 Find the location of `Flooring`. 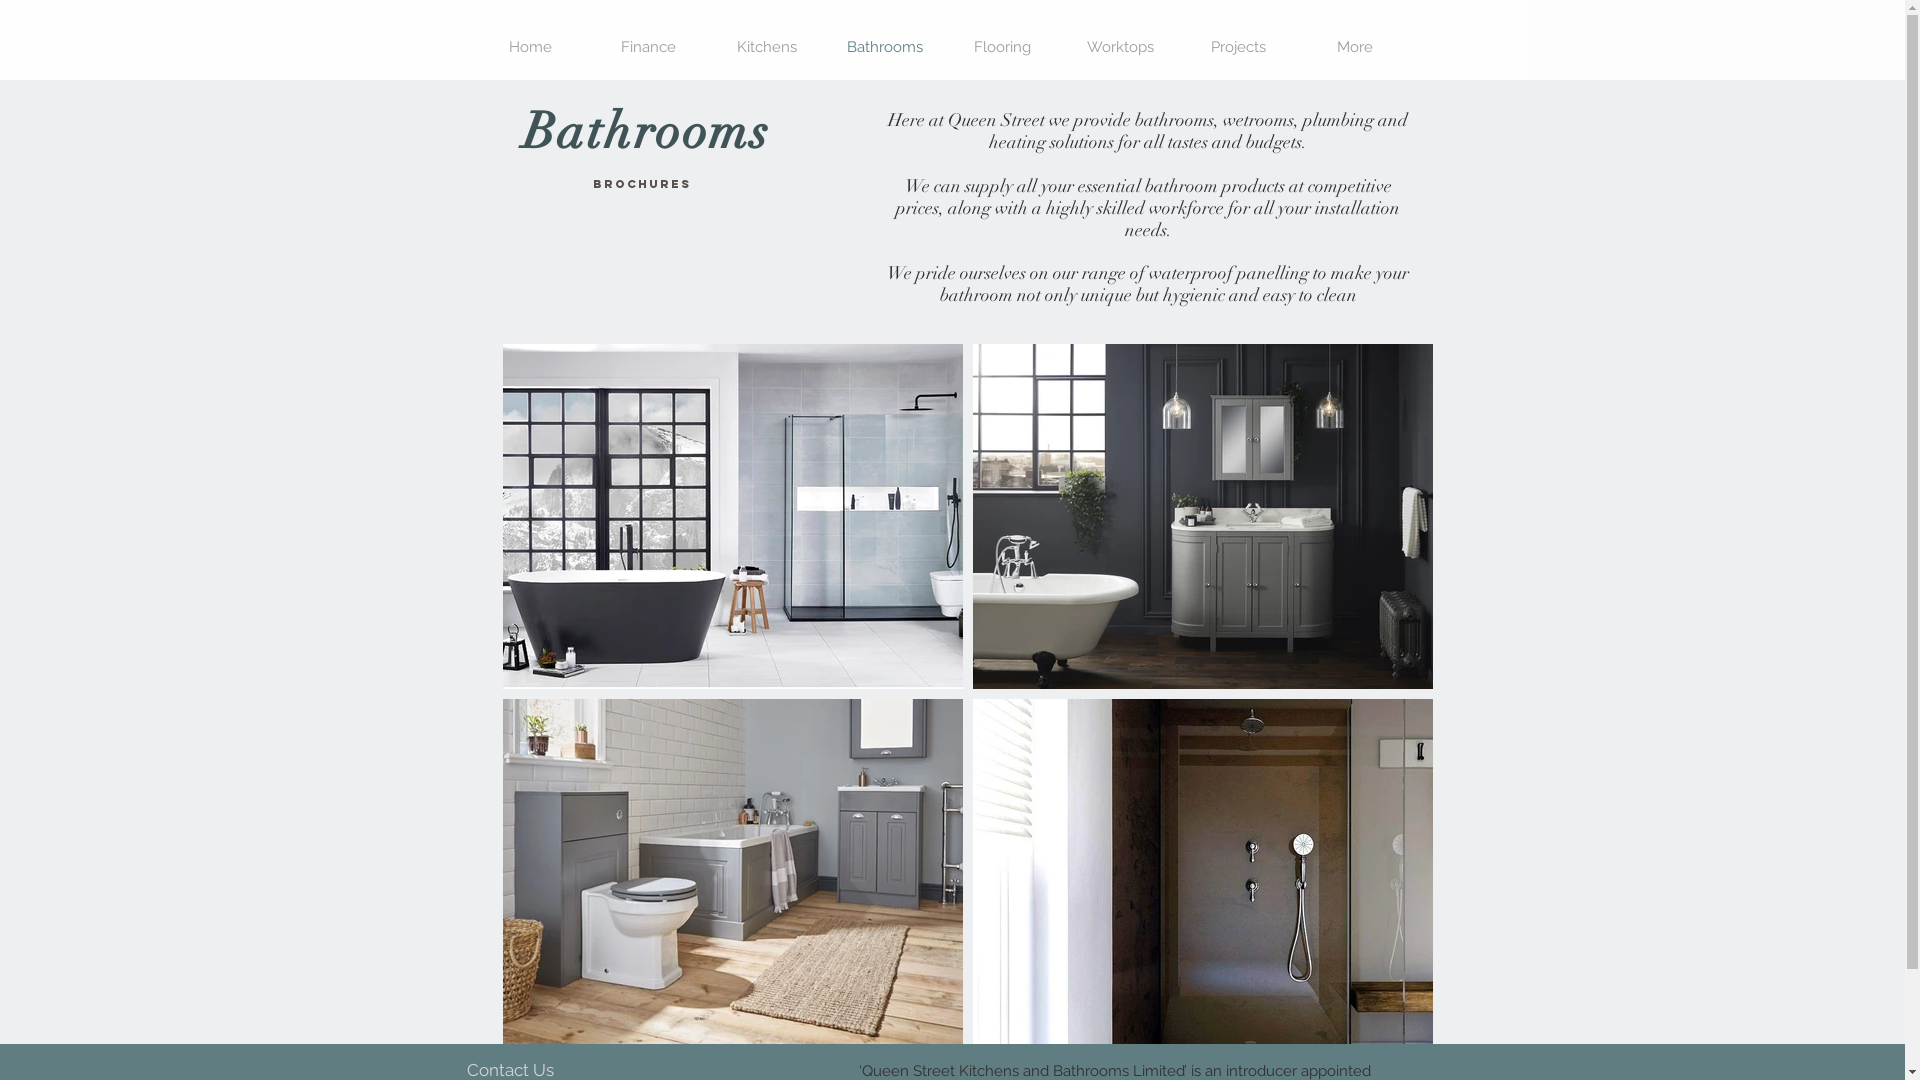

Flooring is located at coordinates (1003, 48).